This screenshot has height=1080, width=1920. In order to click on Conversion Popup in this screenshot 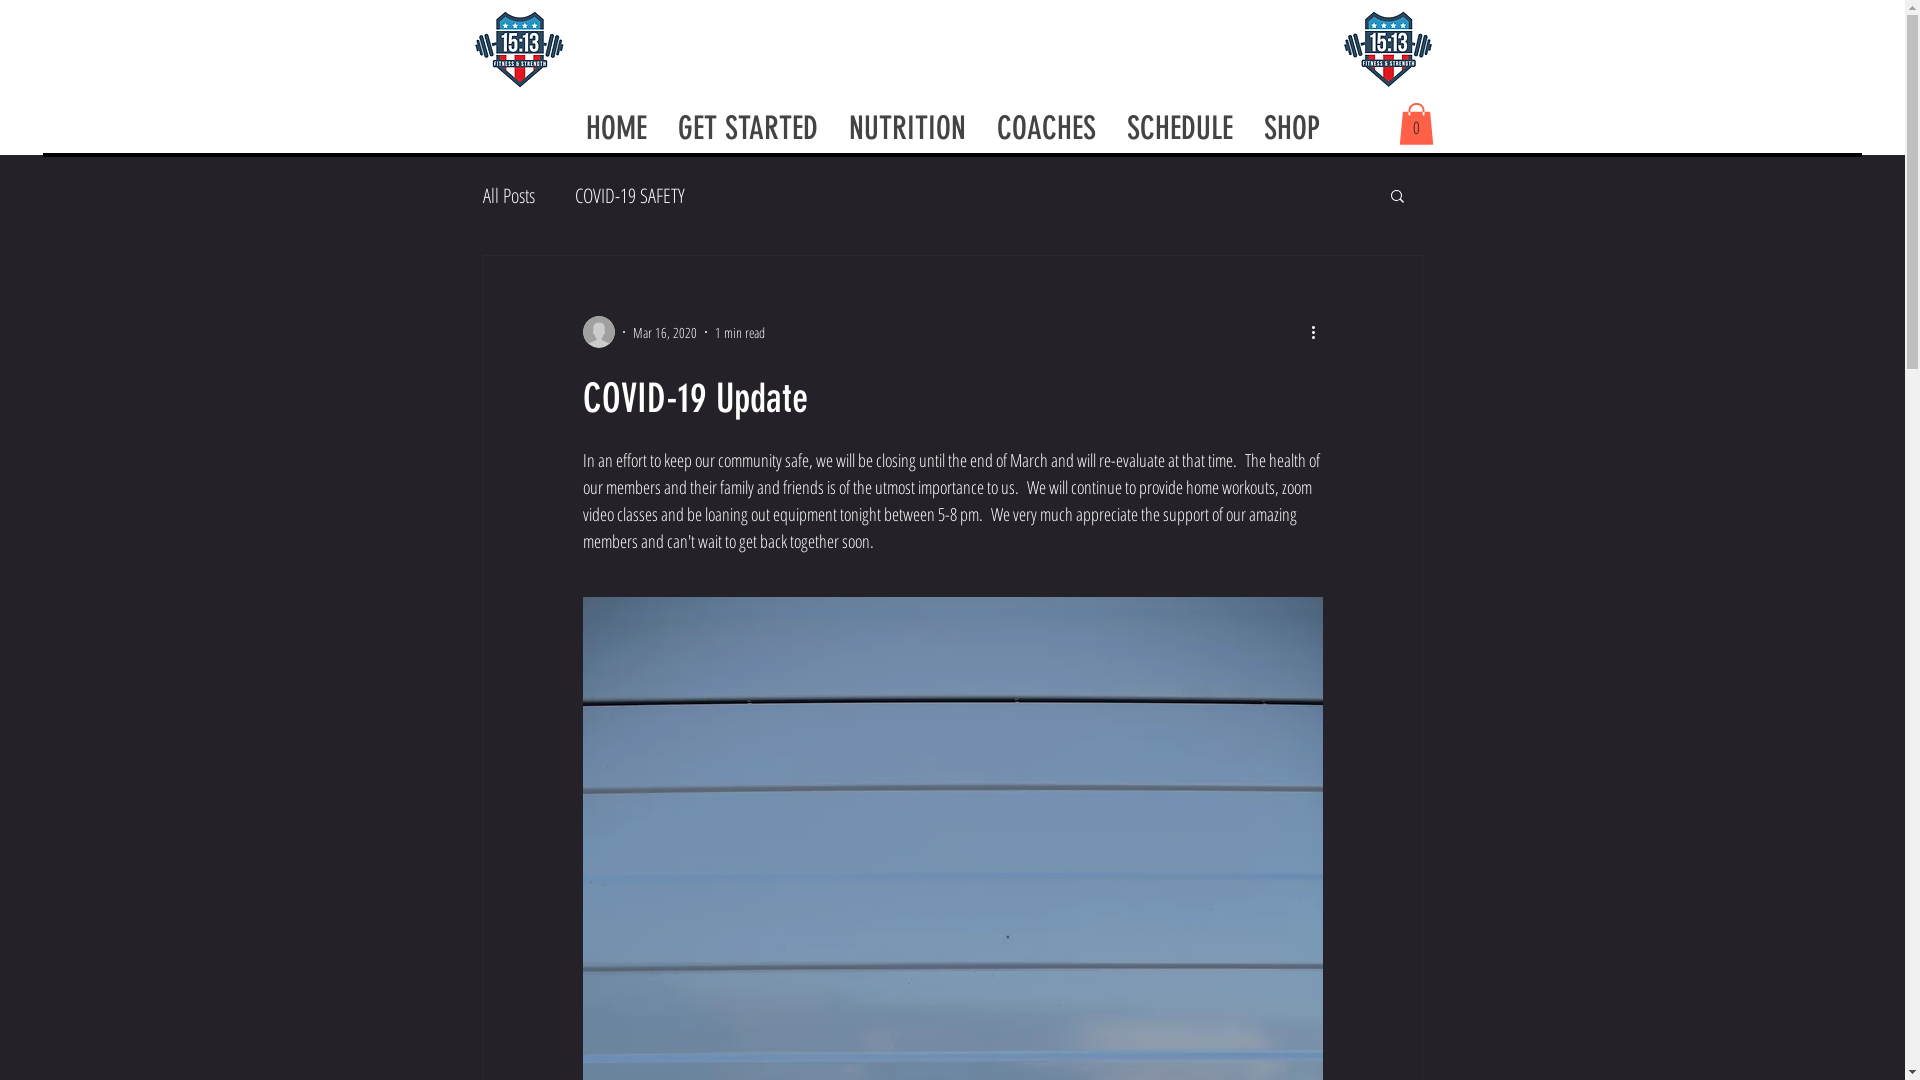, I will do `click(953, 20)`.